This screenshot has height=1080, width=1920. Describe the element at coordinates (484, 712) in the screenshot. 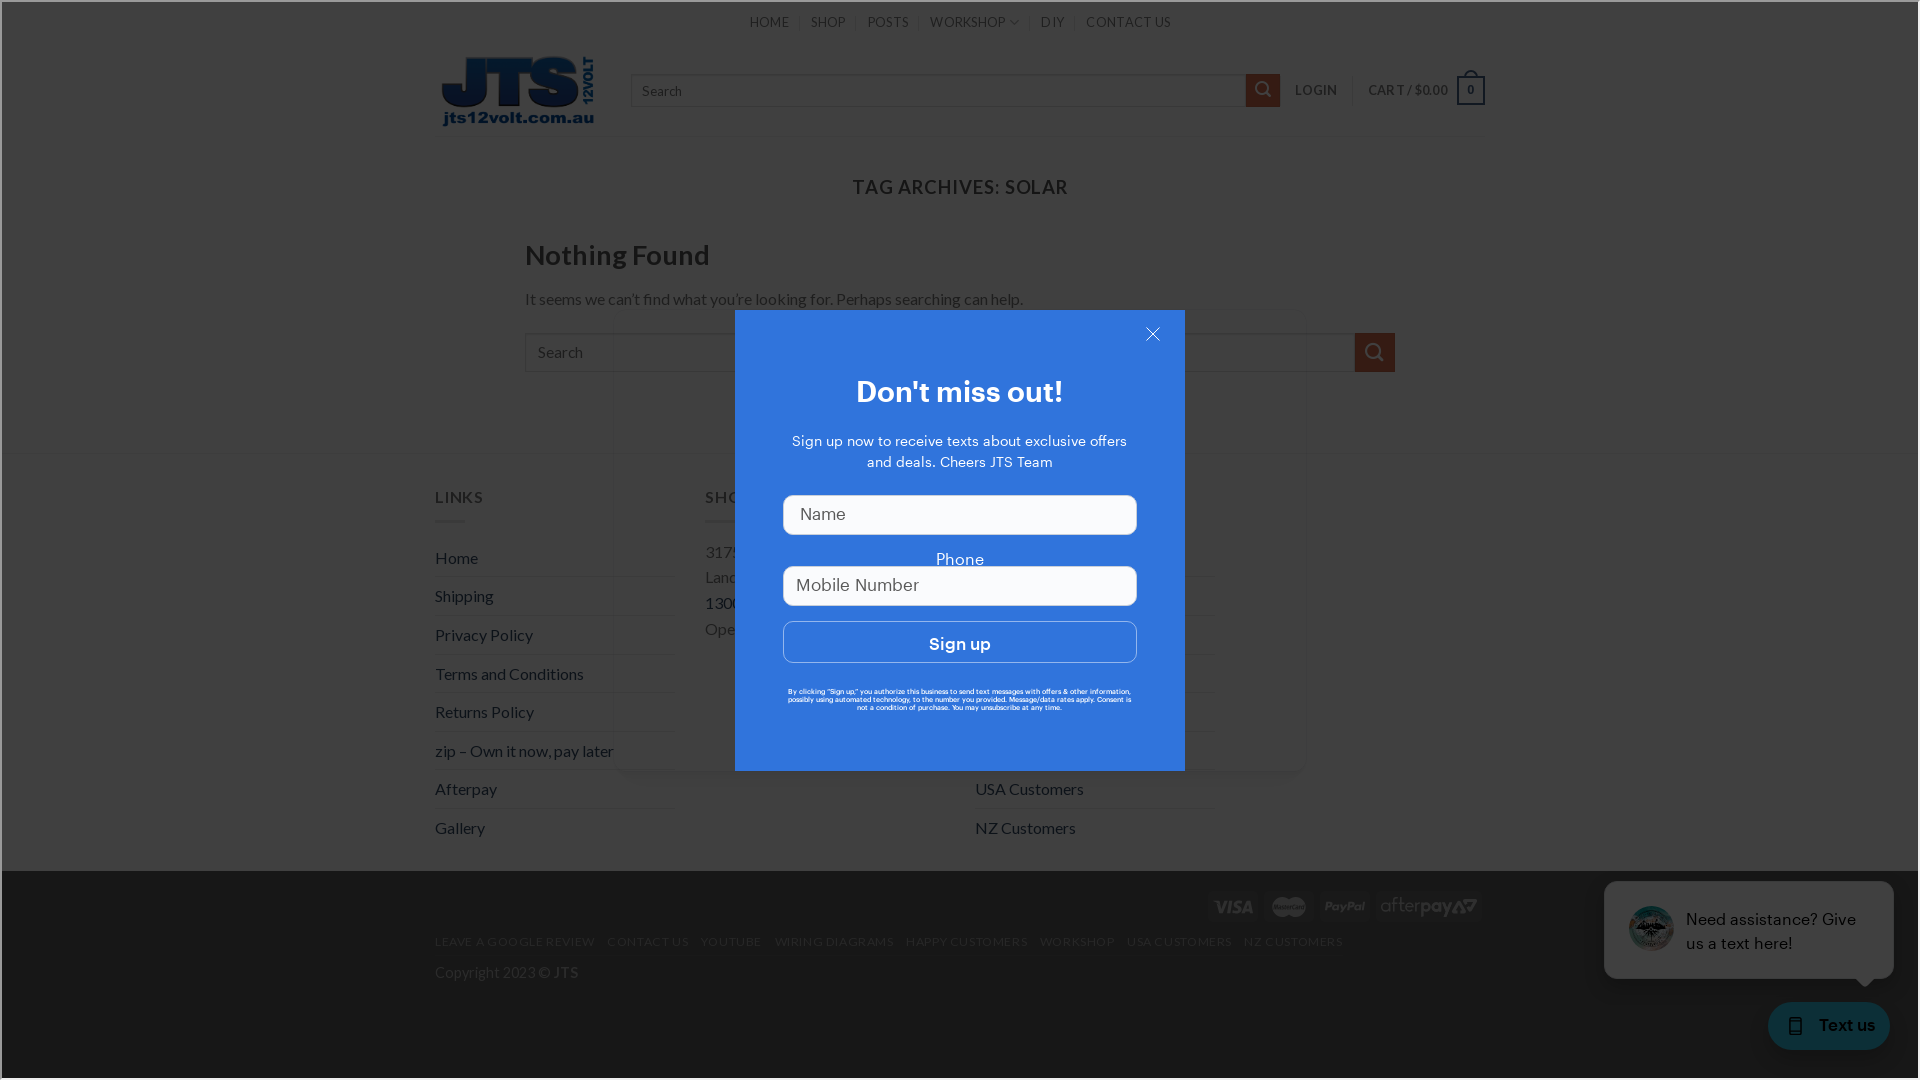

I see `Returns Policy` at that location.